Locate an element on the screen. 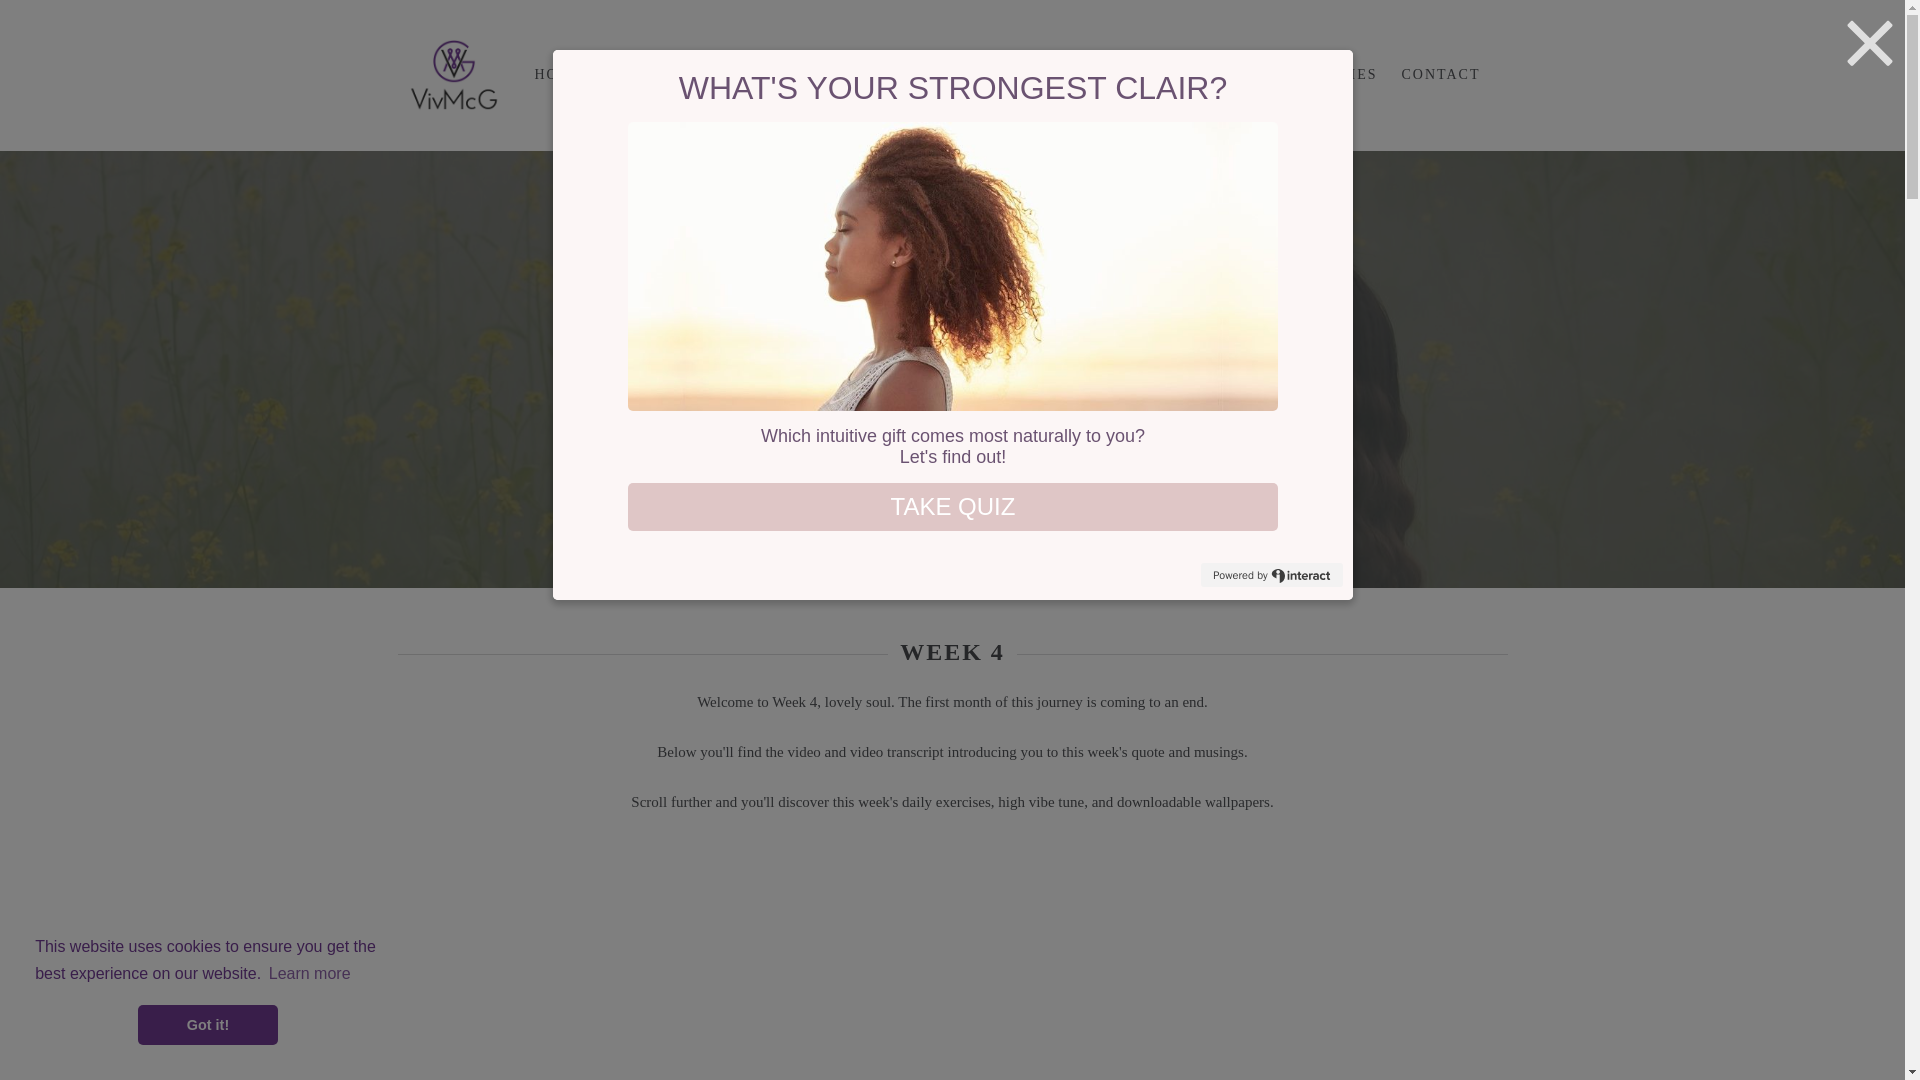 Image resolution: width=1920 pixels, height=1080 pixels. WORK WITH ME is located at coordinates (762, 75).